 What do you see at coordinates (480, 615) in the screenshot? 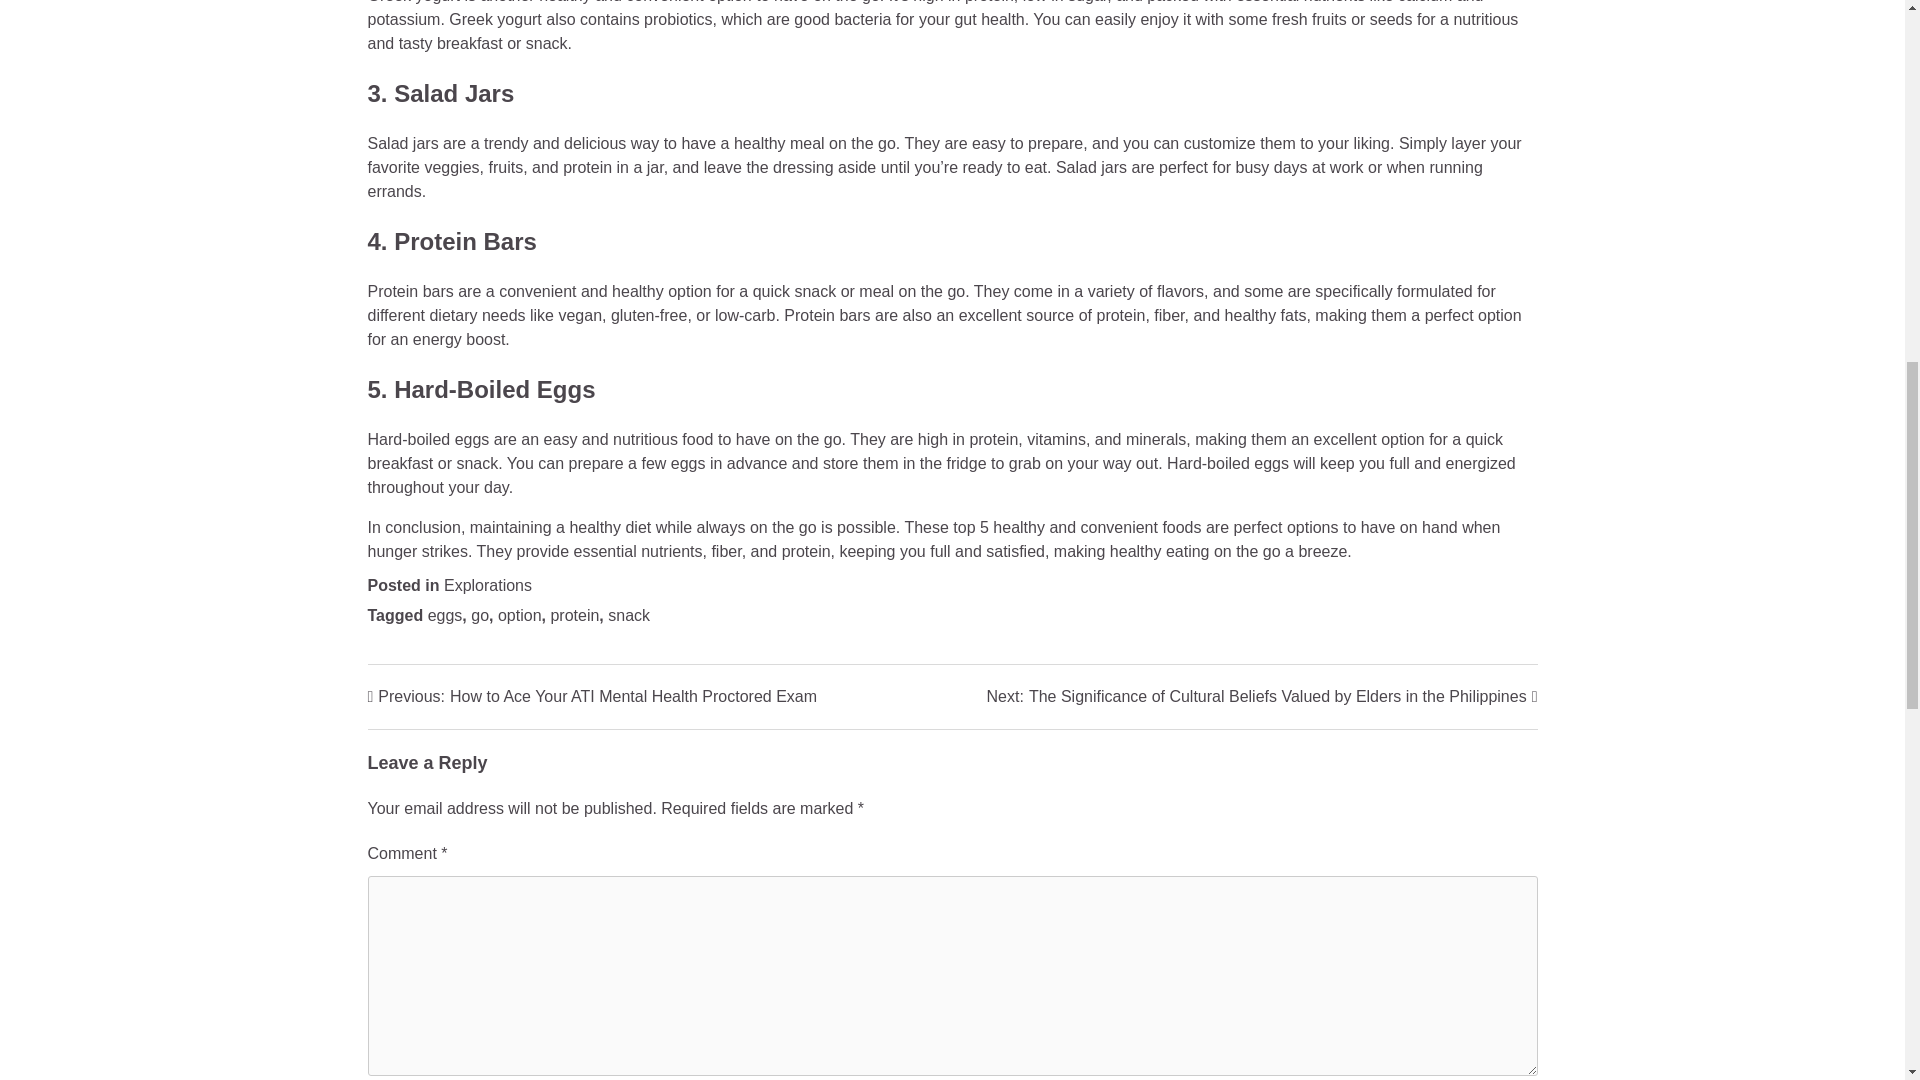
I see `go` at bounding box center [480, 615].